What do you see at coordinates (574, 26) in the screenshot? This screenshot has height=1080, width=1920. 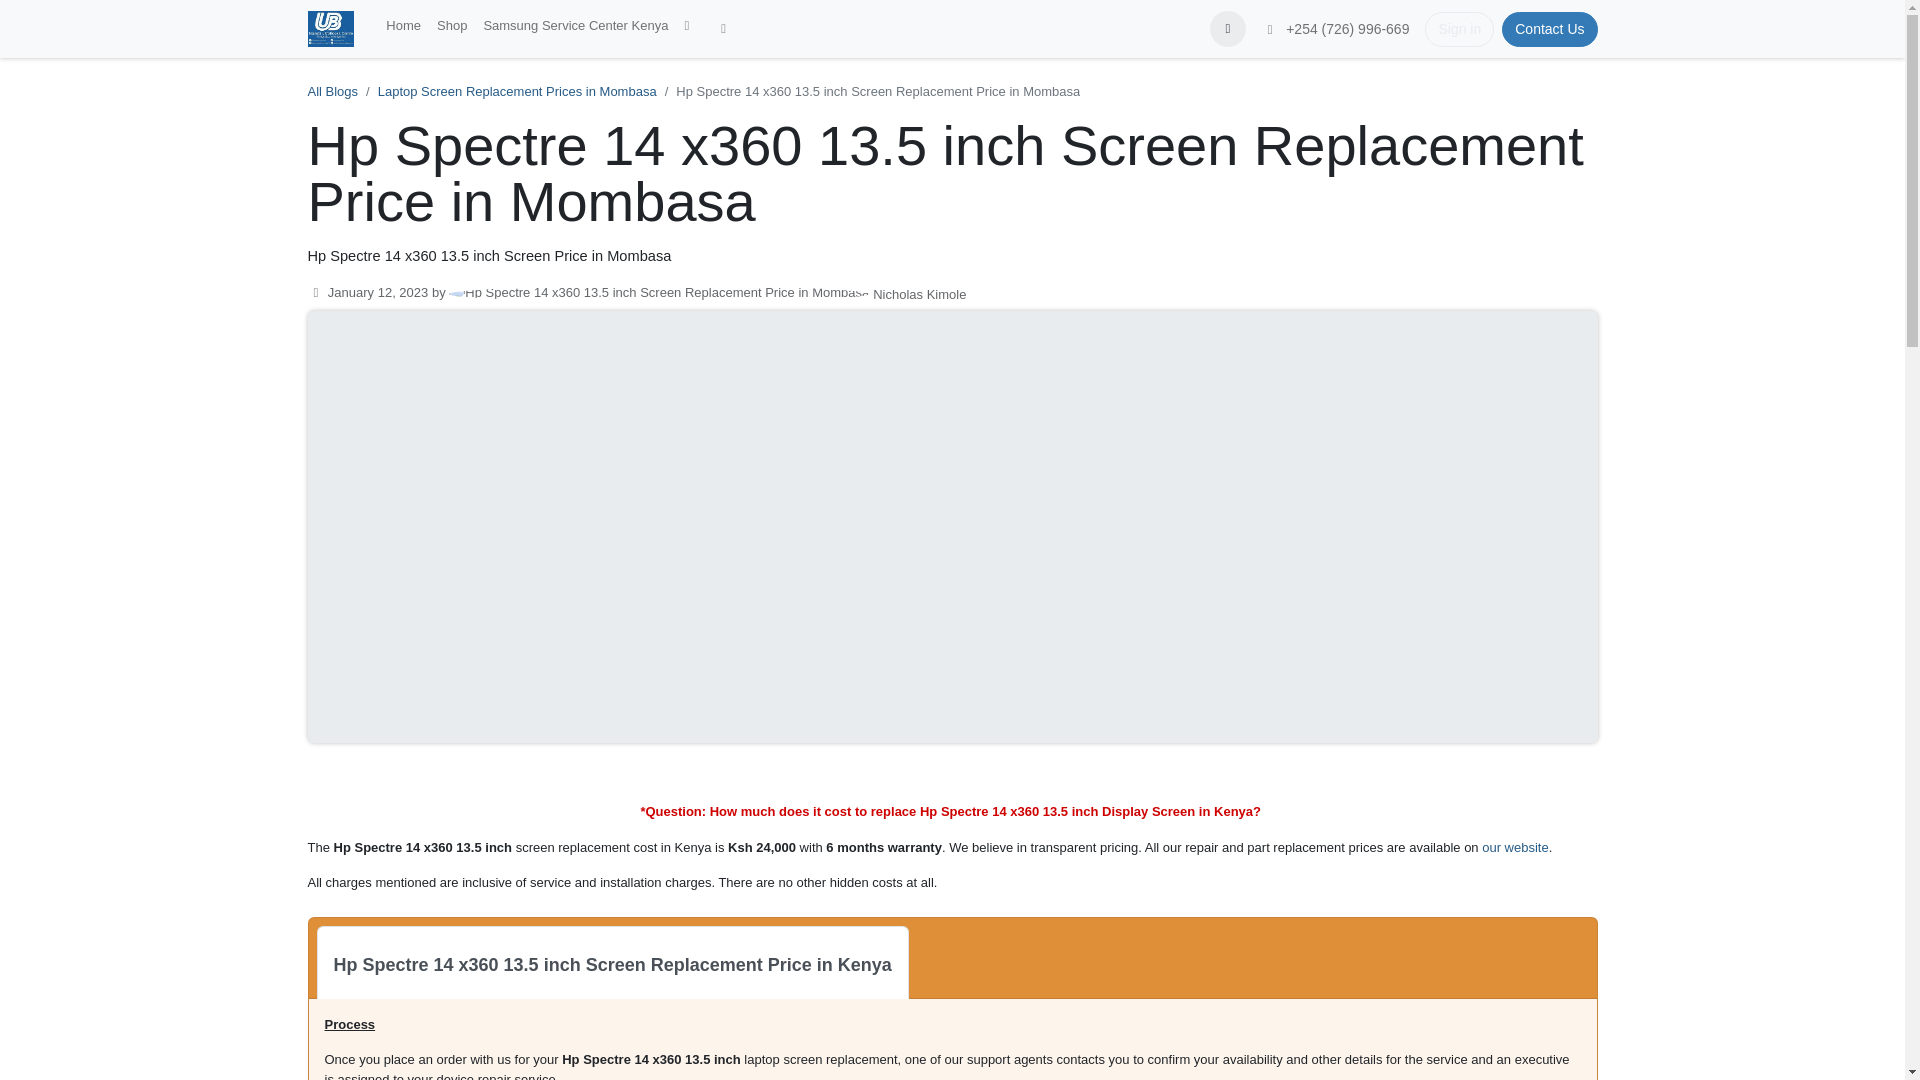 I see `Samsung Service Center Kenya` at bounding box center [574, 26].